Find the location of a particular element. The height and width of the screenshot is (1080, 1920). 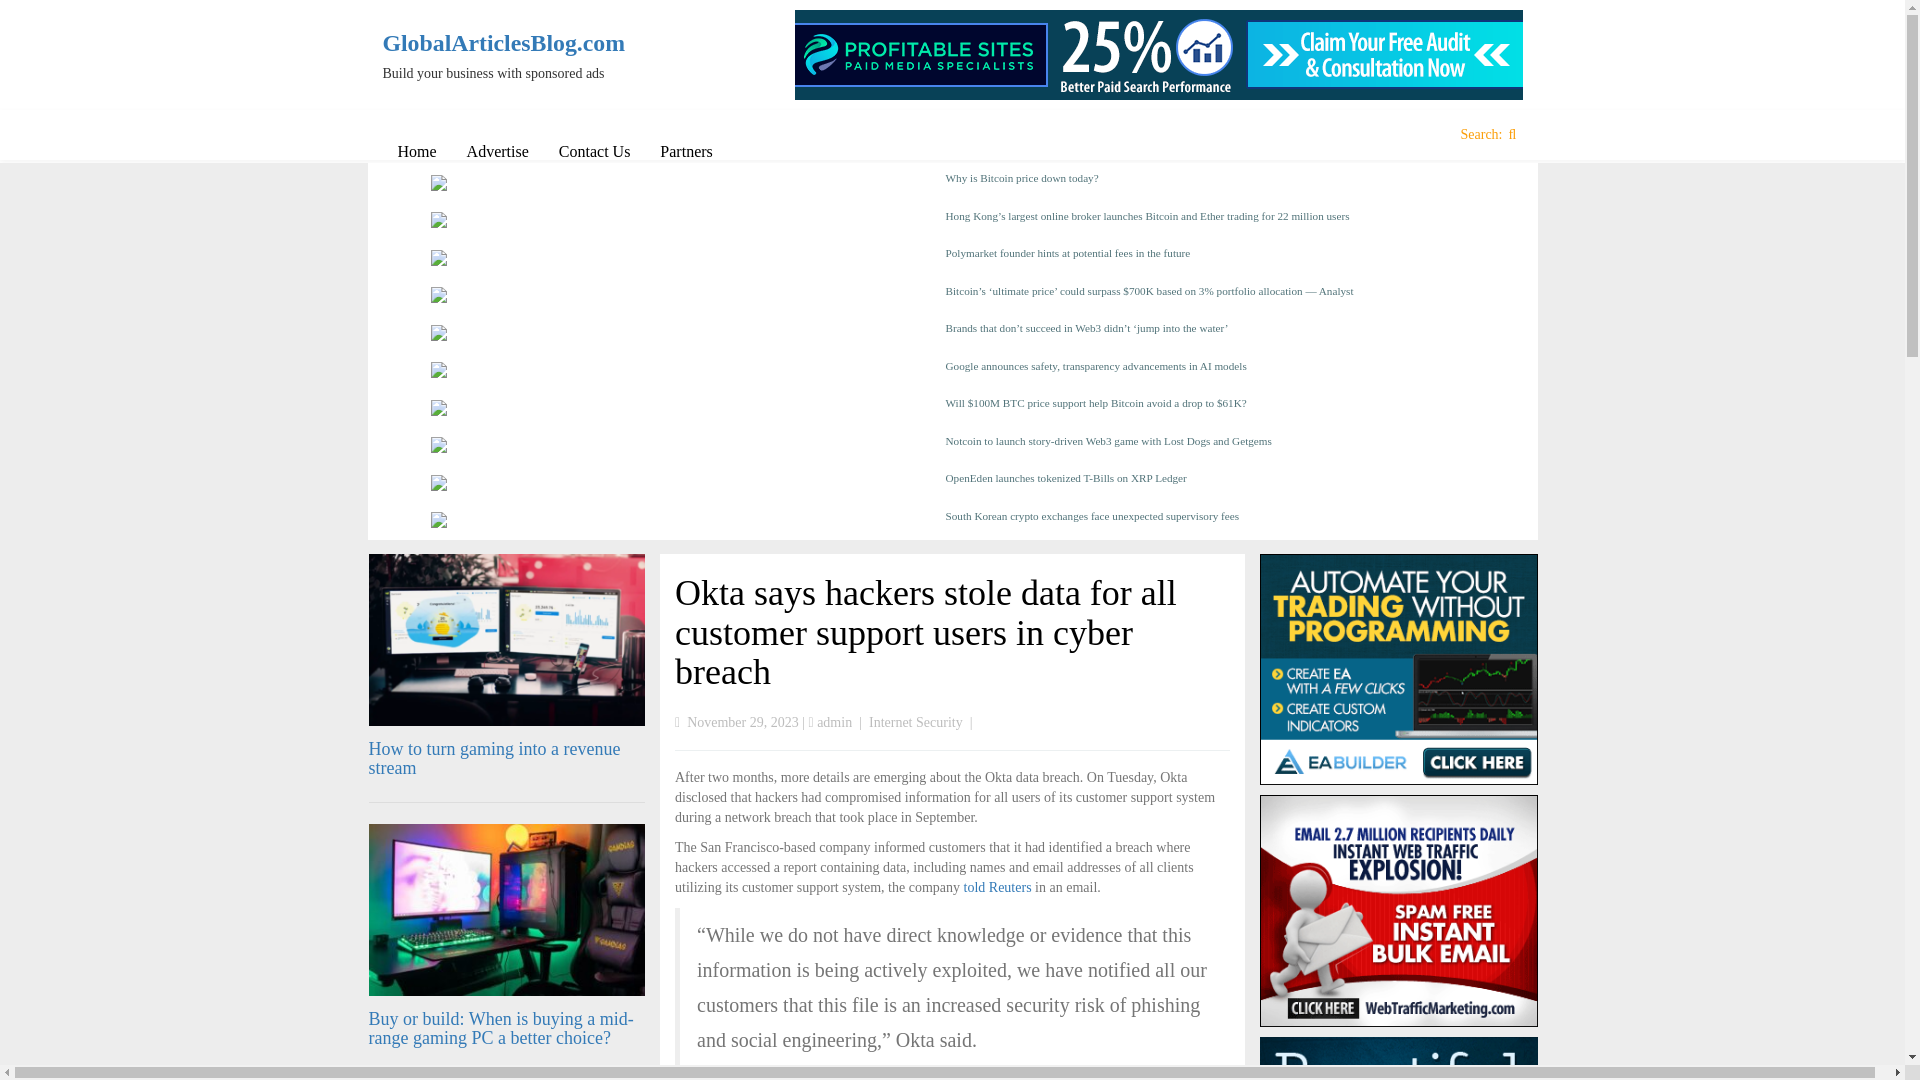

Posts by admin is located at coordinates (834, 722).